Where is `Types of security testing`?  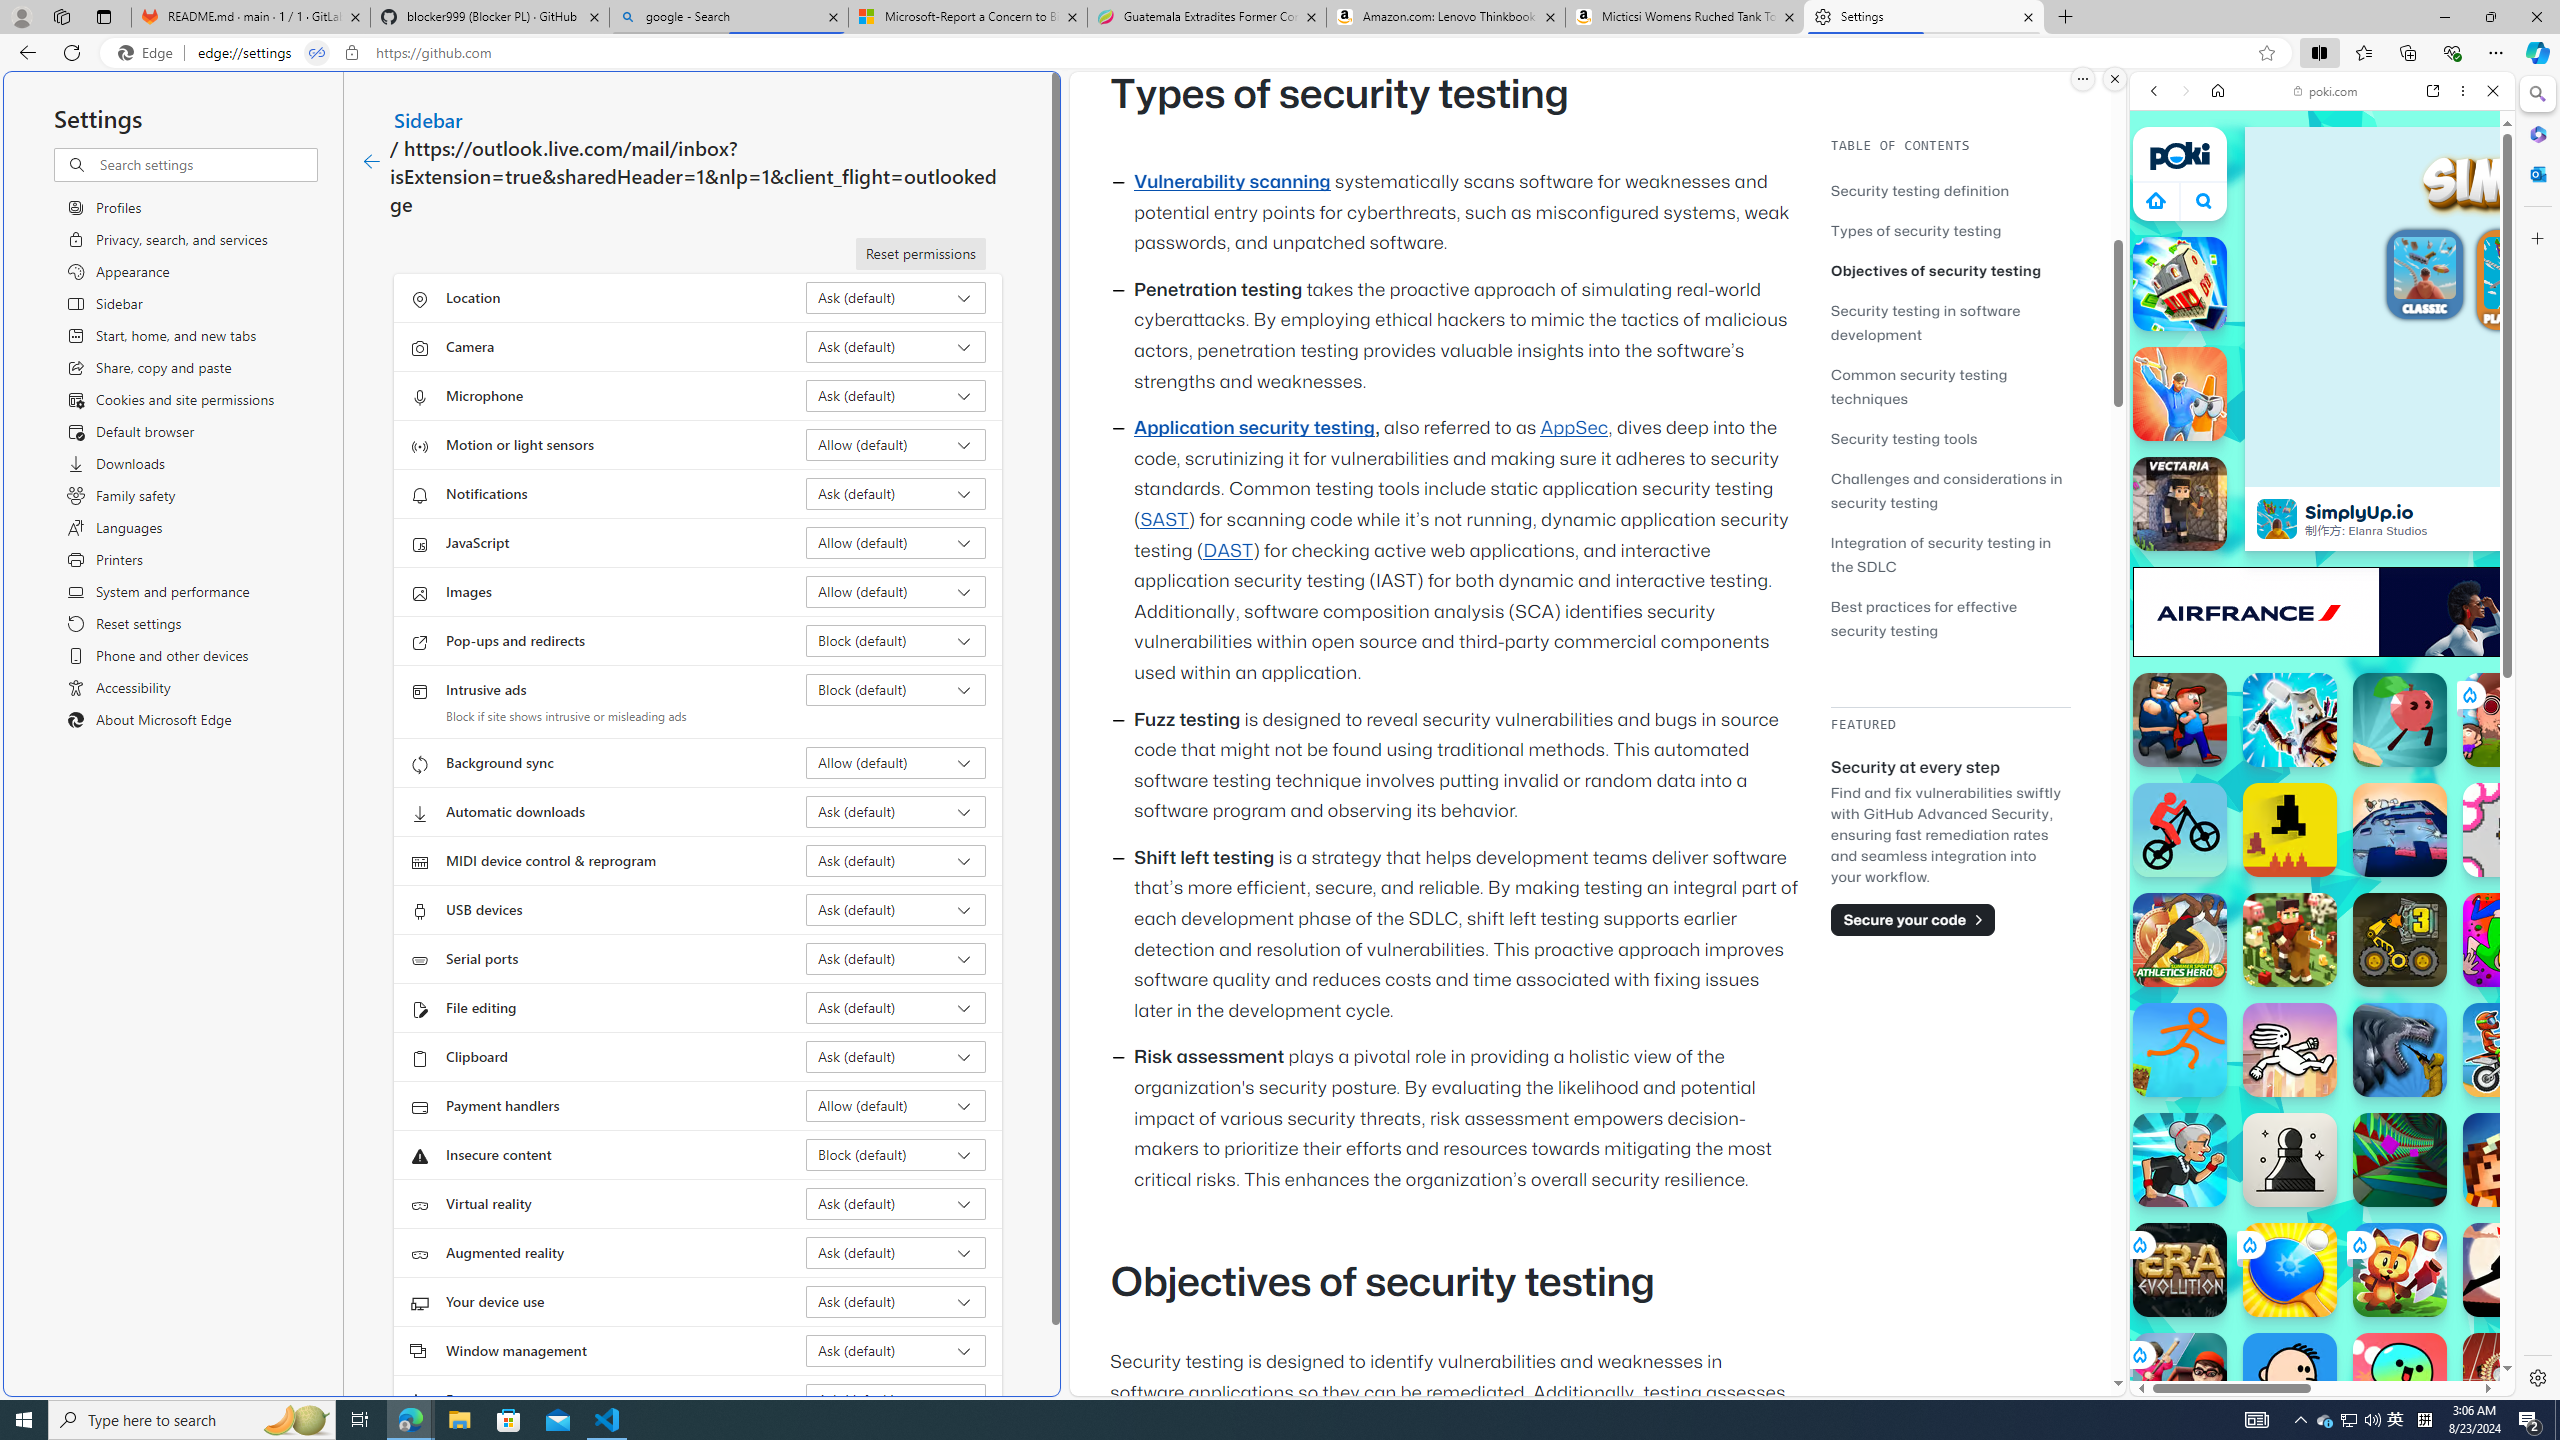 Types of security testing is located at coordinates (1950, 230).